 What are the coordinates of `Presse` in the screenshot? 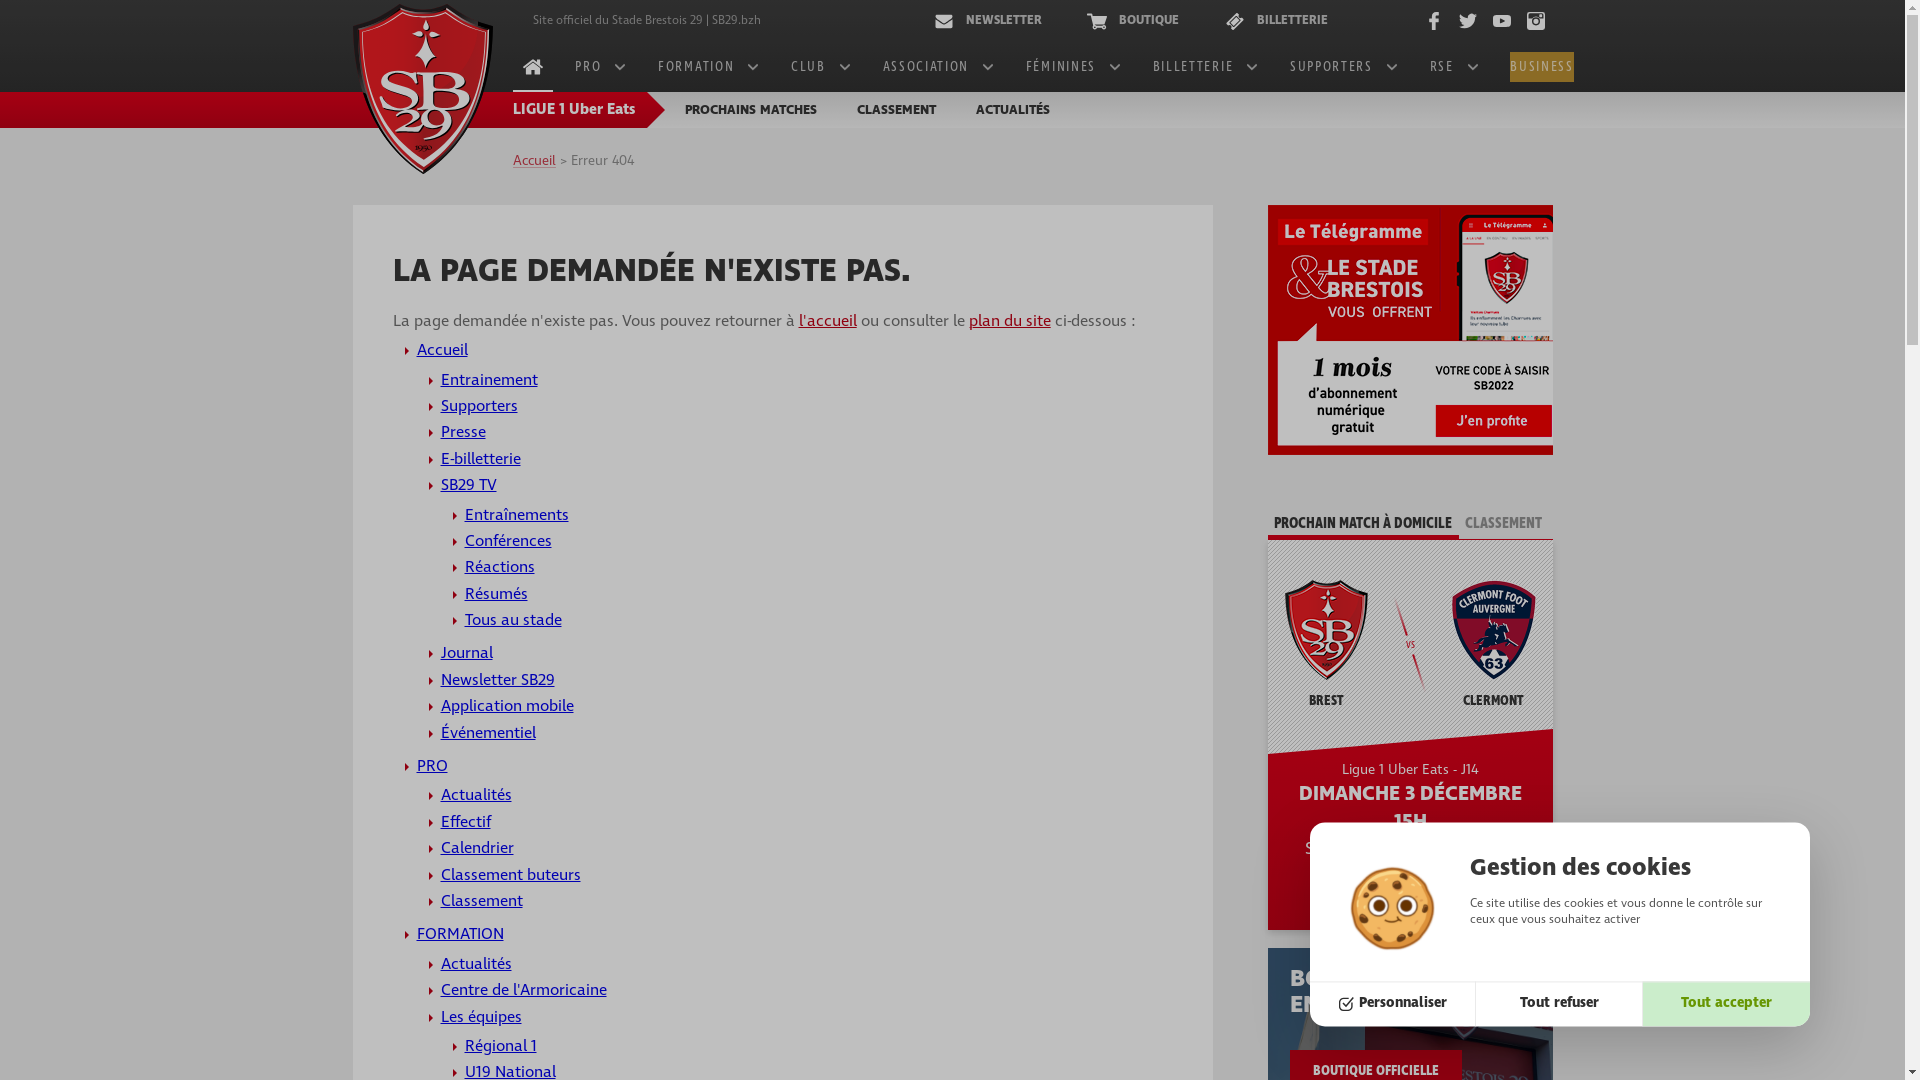 It's located at (462, 432).